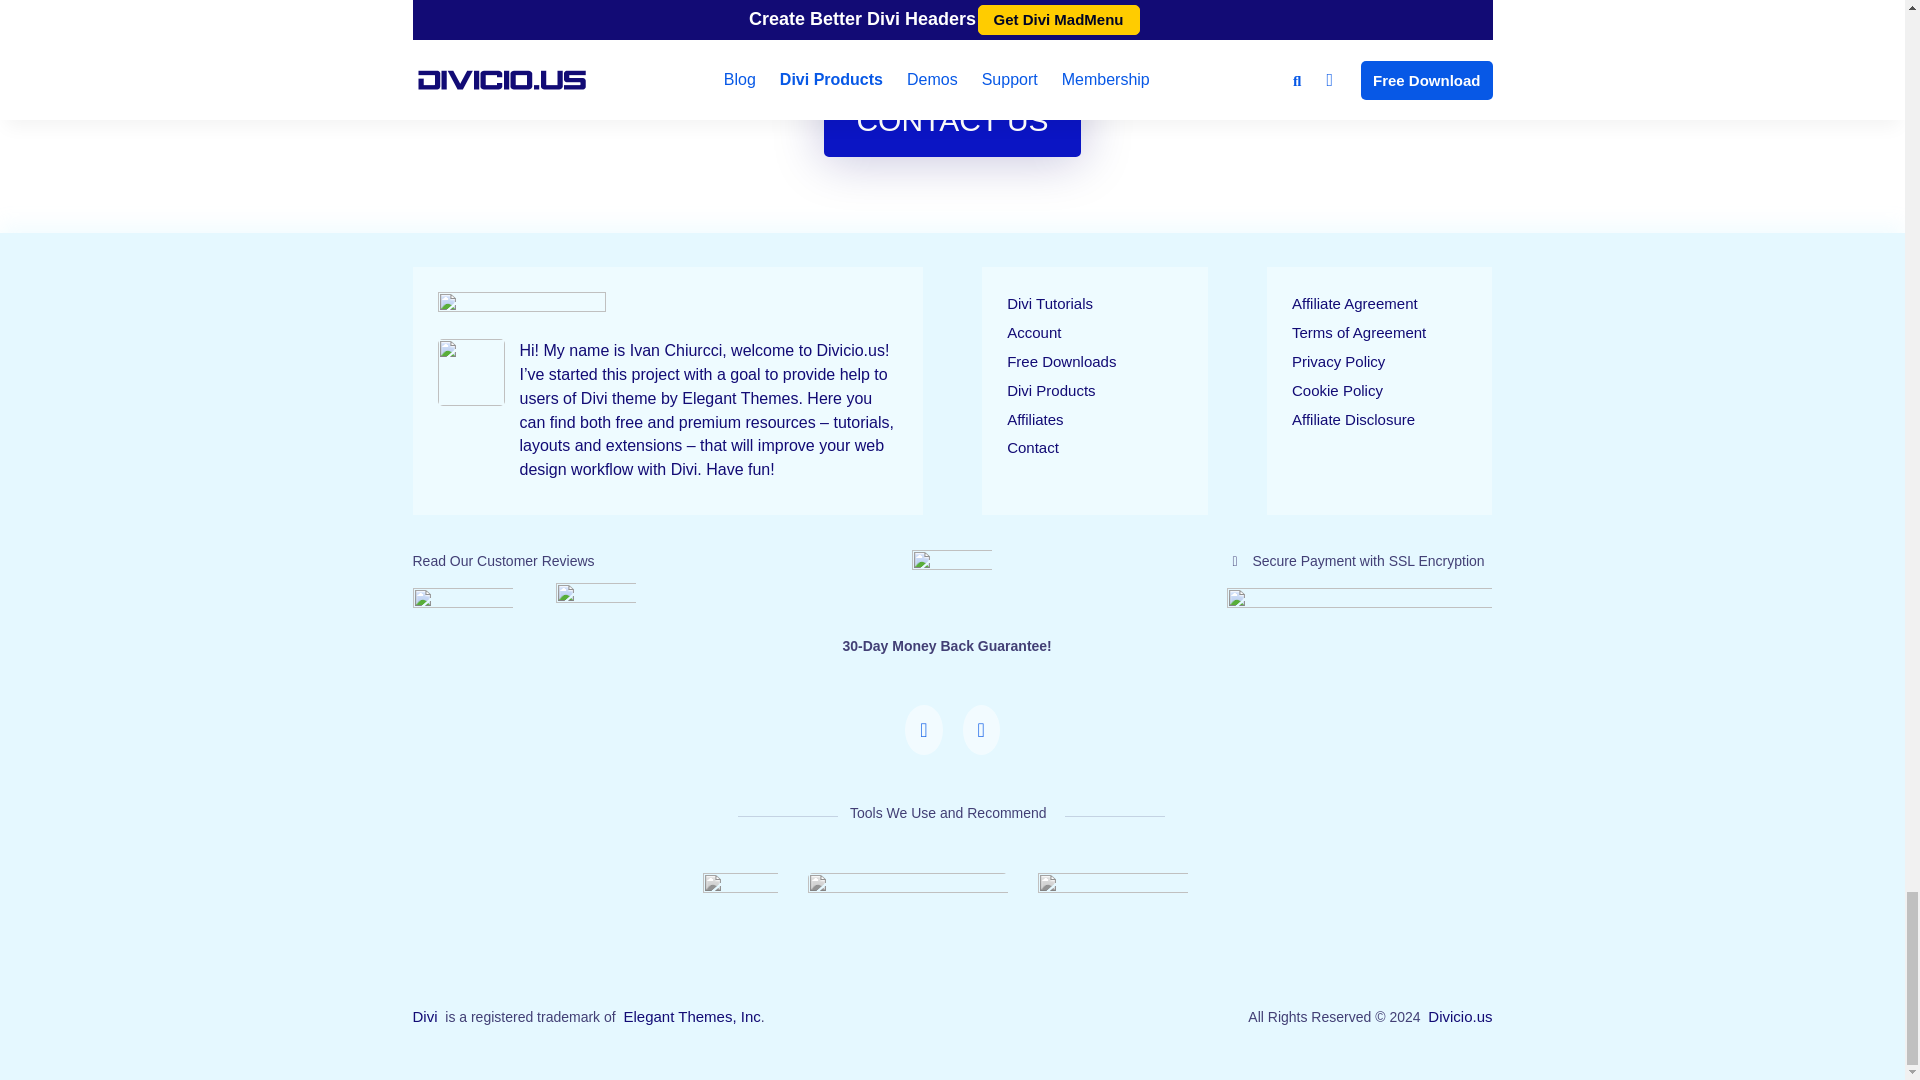 This screenshot has height=1080, width=1920. Describe the element at coordinates (596, 610) in the screenshot. I see `elegant-themes-logo-with-stars` at that location.